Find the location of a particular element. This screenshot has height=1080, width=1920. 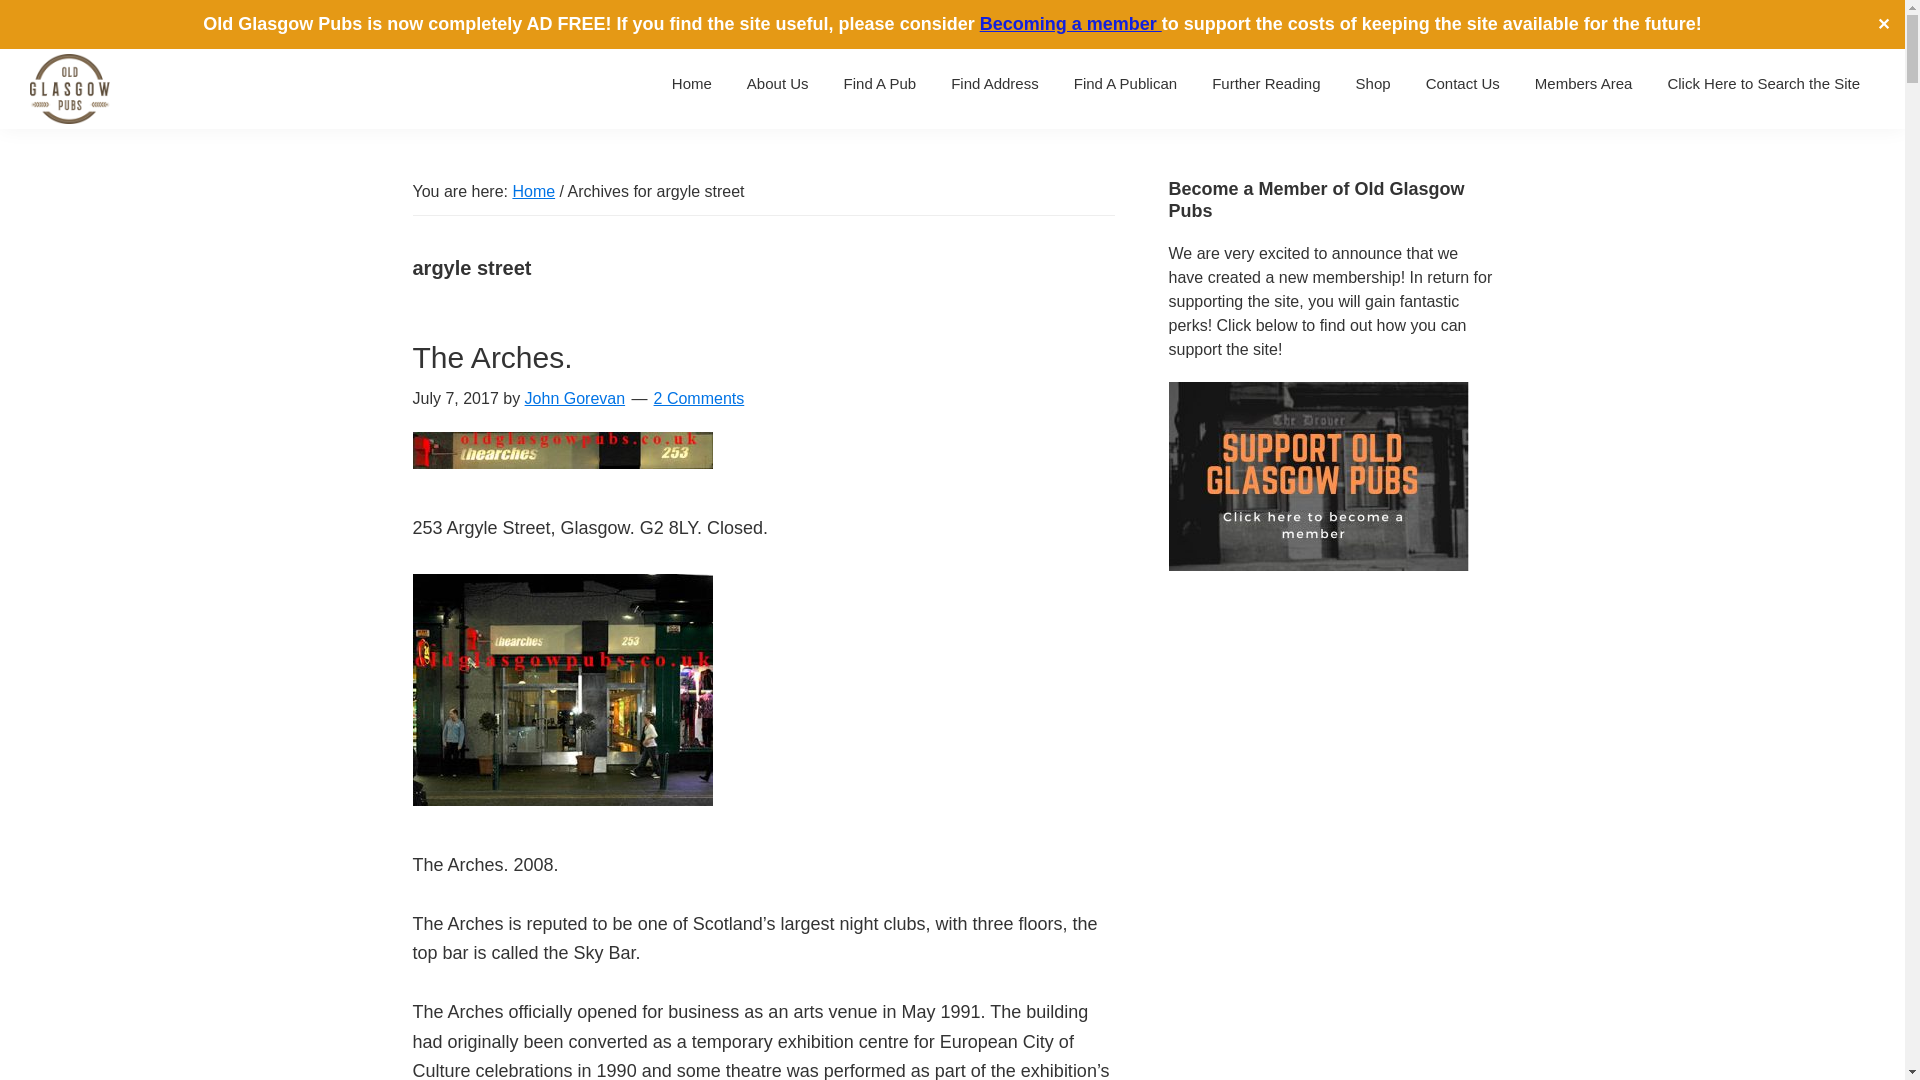

Contact Us is located at coordinates (1462, 82).